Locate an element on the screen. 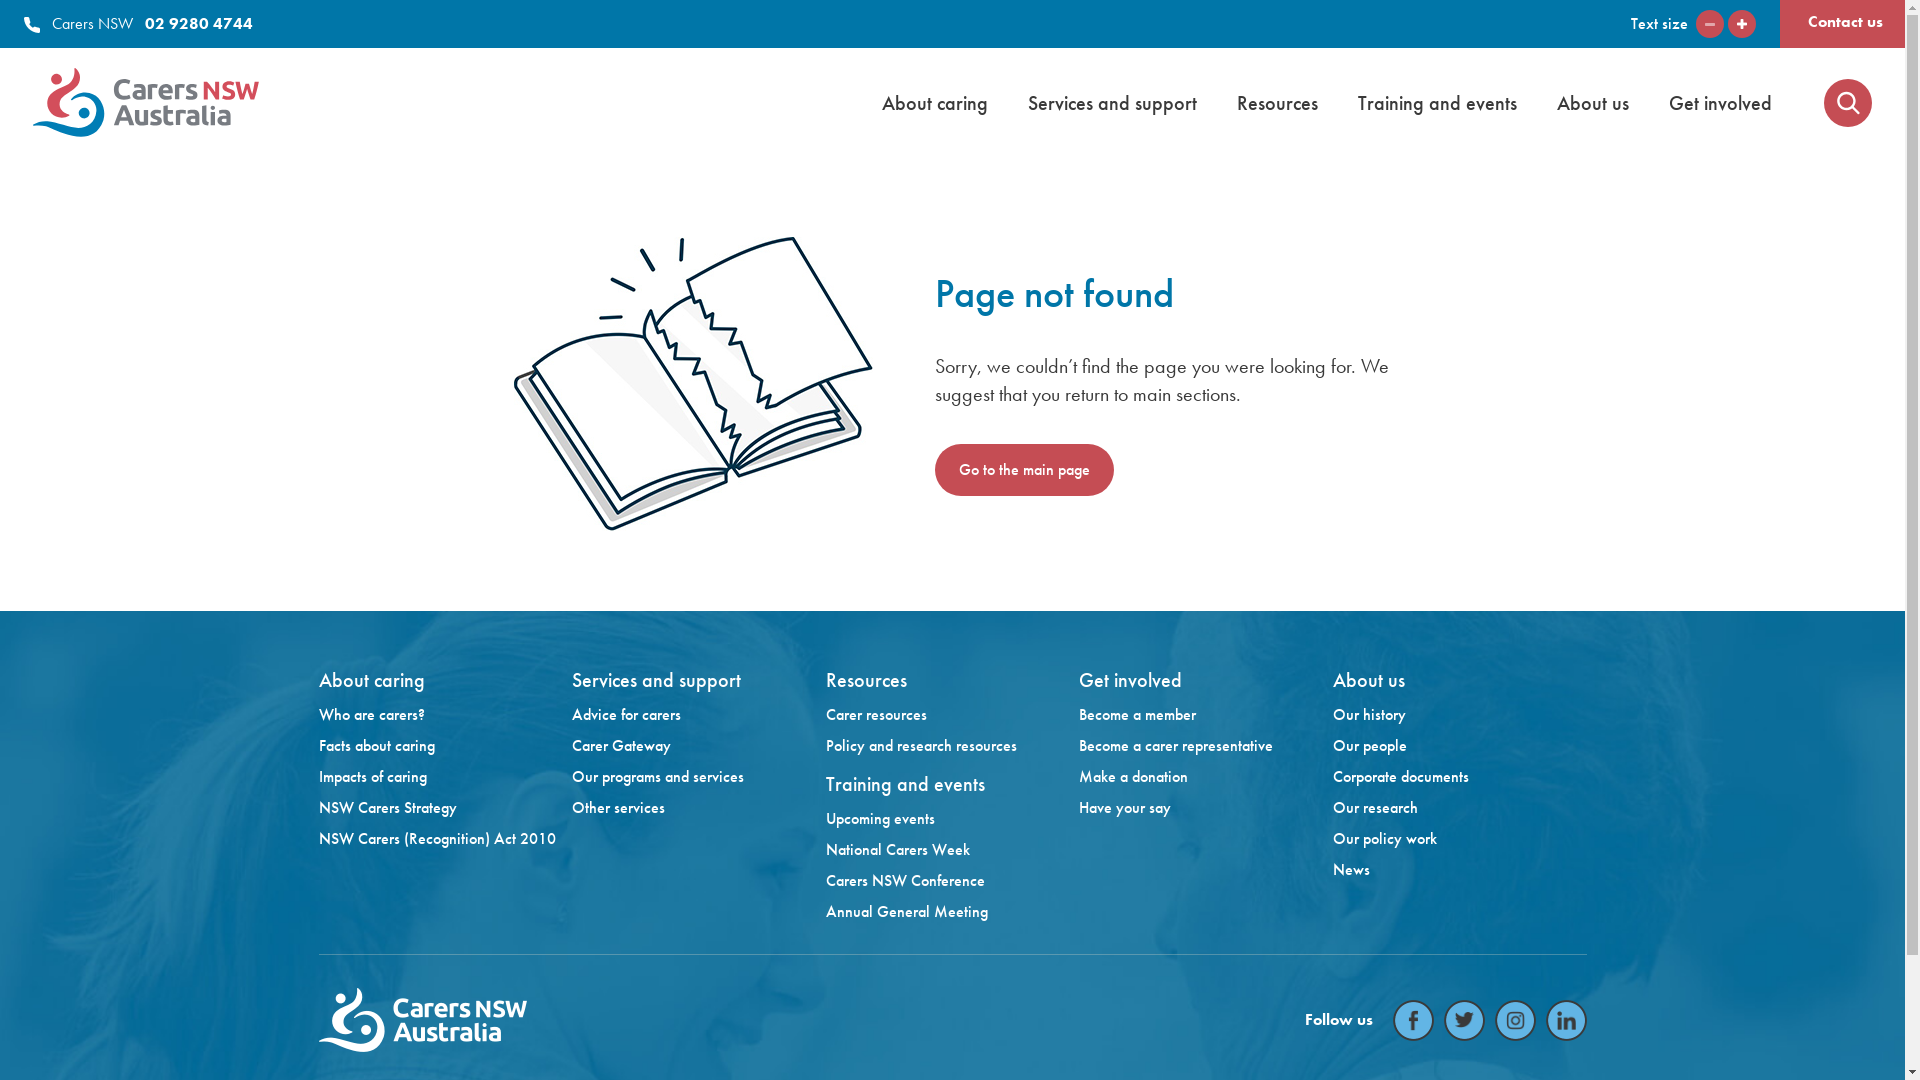  Facts about caring is located at coordinates (445, 746).